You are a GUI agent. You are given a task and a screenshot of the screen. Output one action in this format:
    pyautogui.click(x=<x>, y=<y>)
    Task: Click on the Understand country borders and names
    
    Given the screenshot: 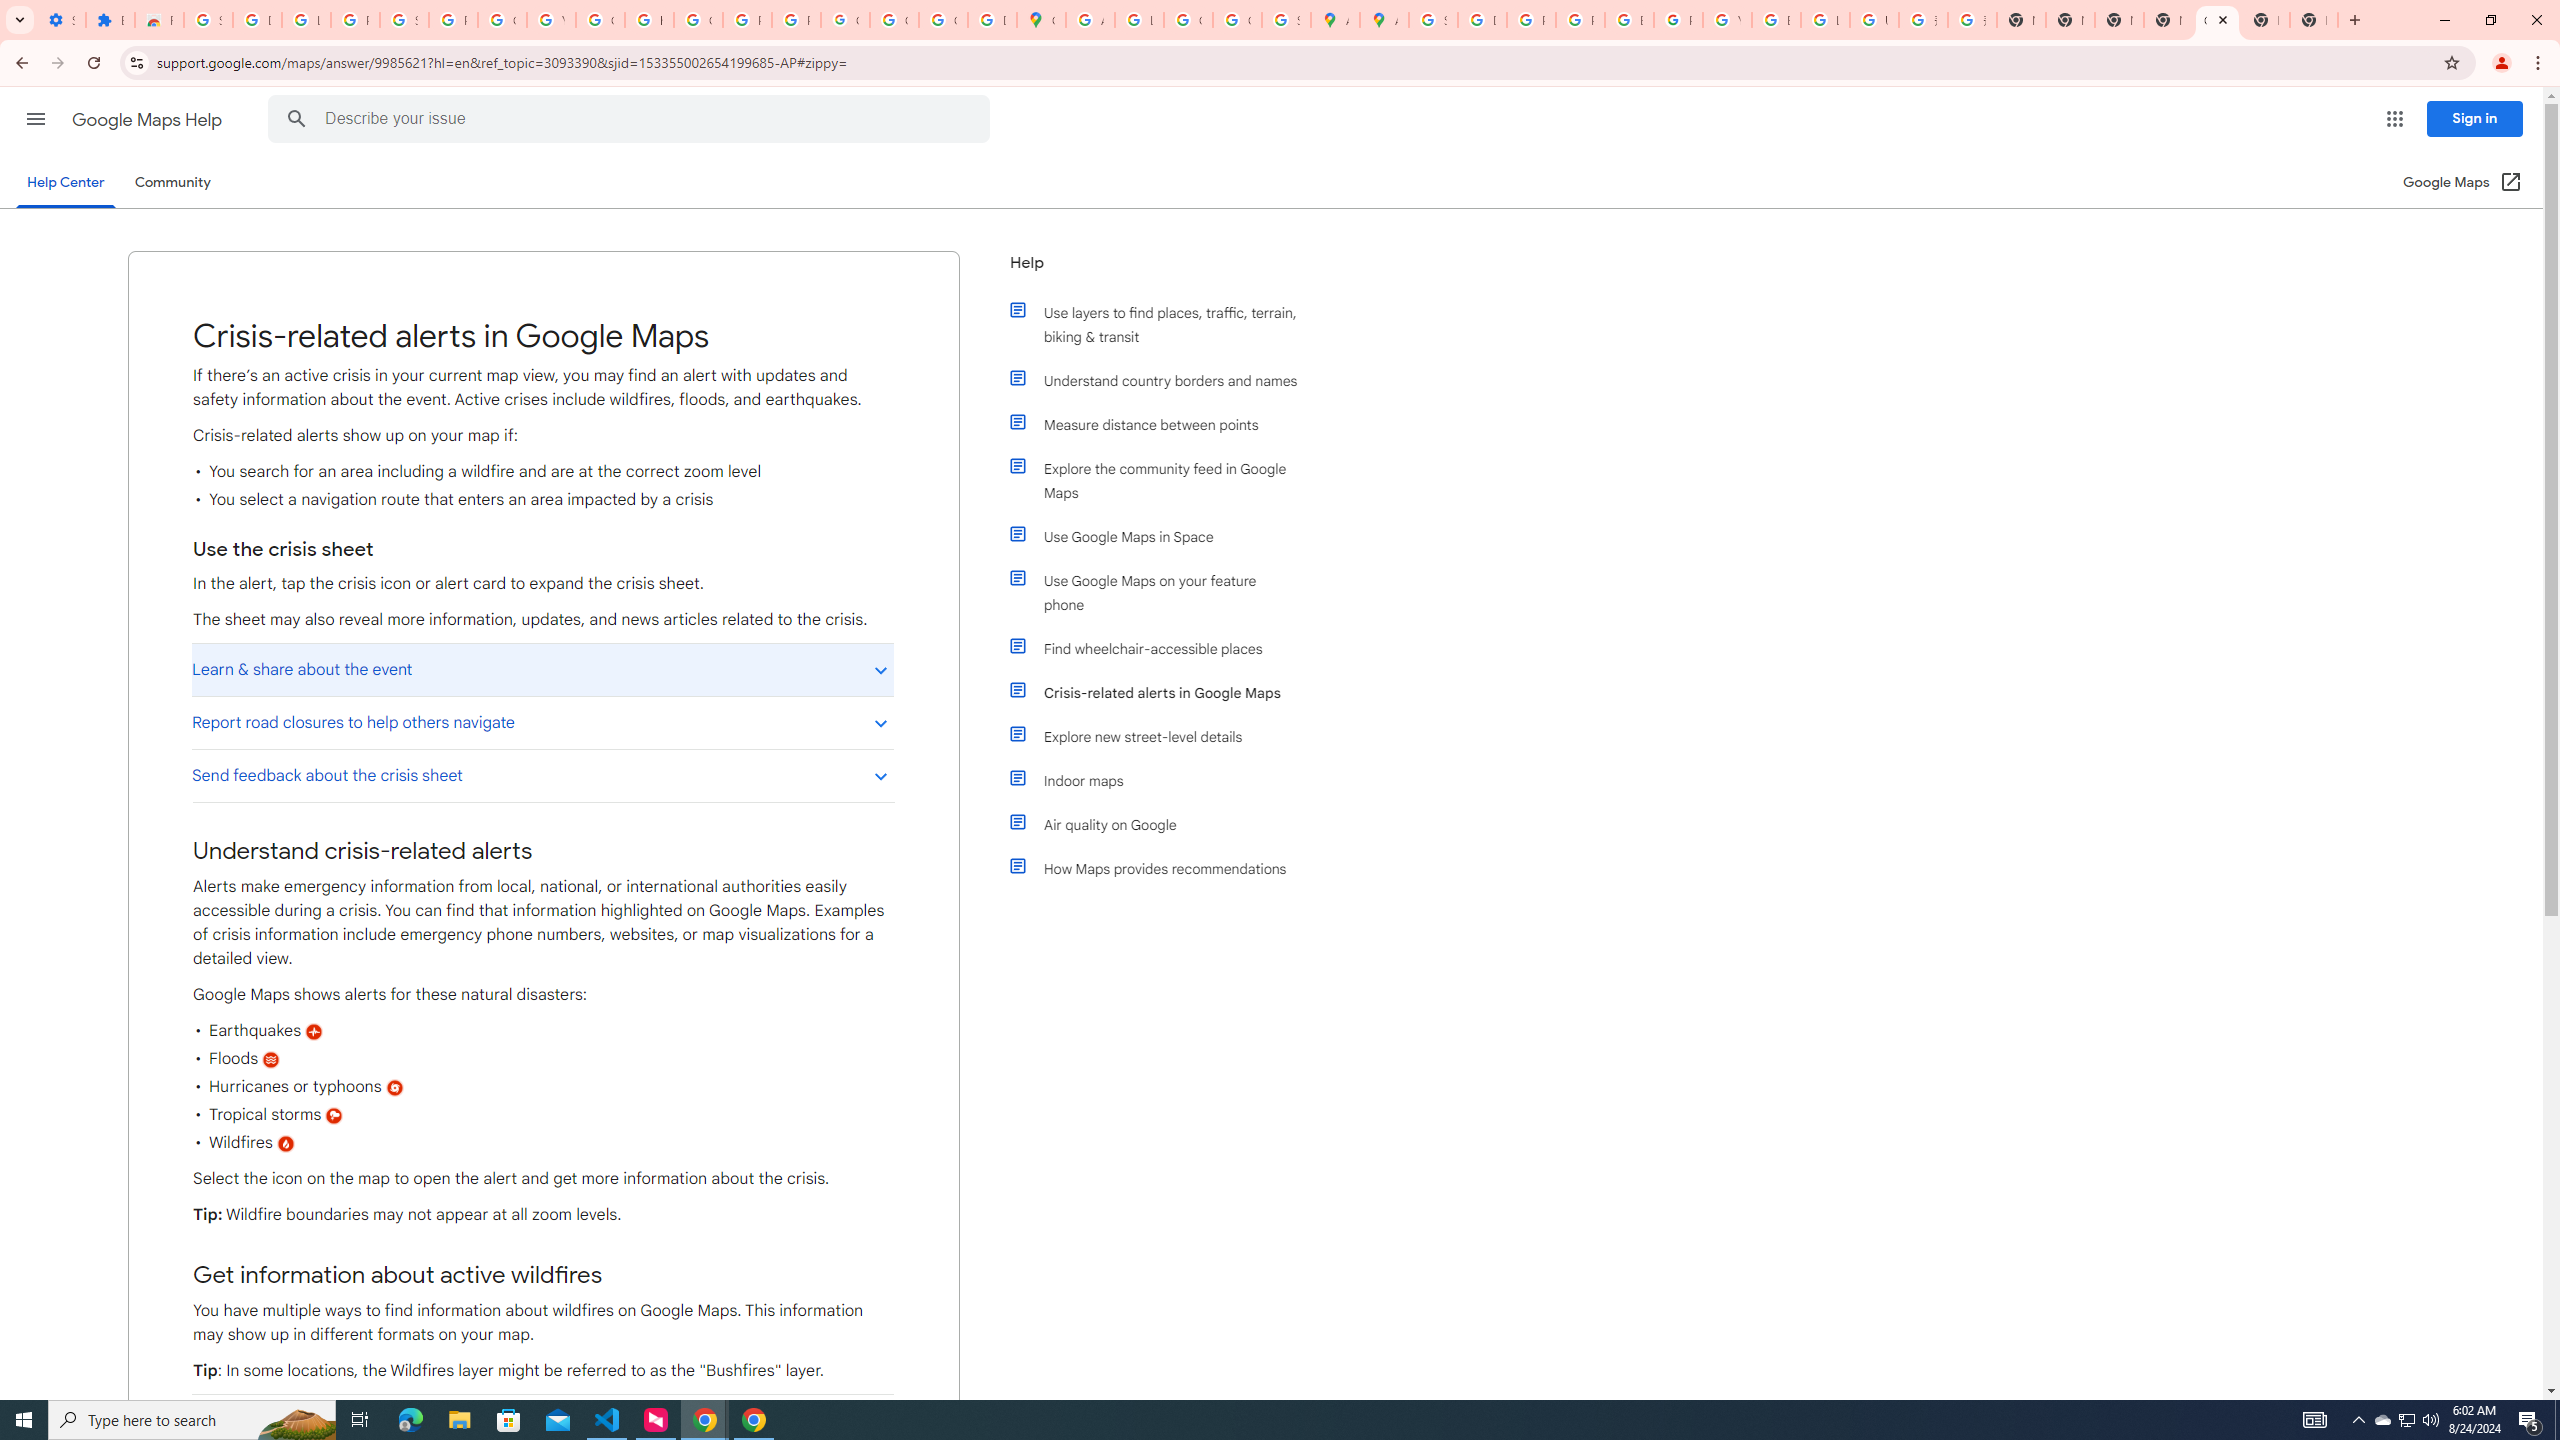 What is the action you would take?
    pyautogui.click(x=1163, y=380)
    